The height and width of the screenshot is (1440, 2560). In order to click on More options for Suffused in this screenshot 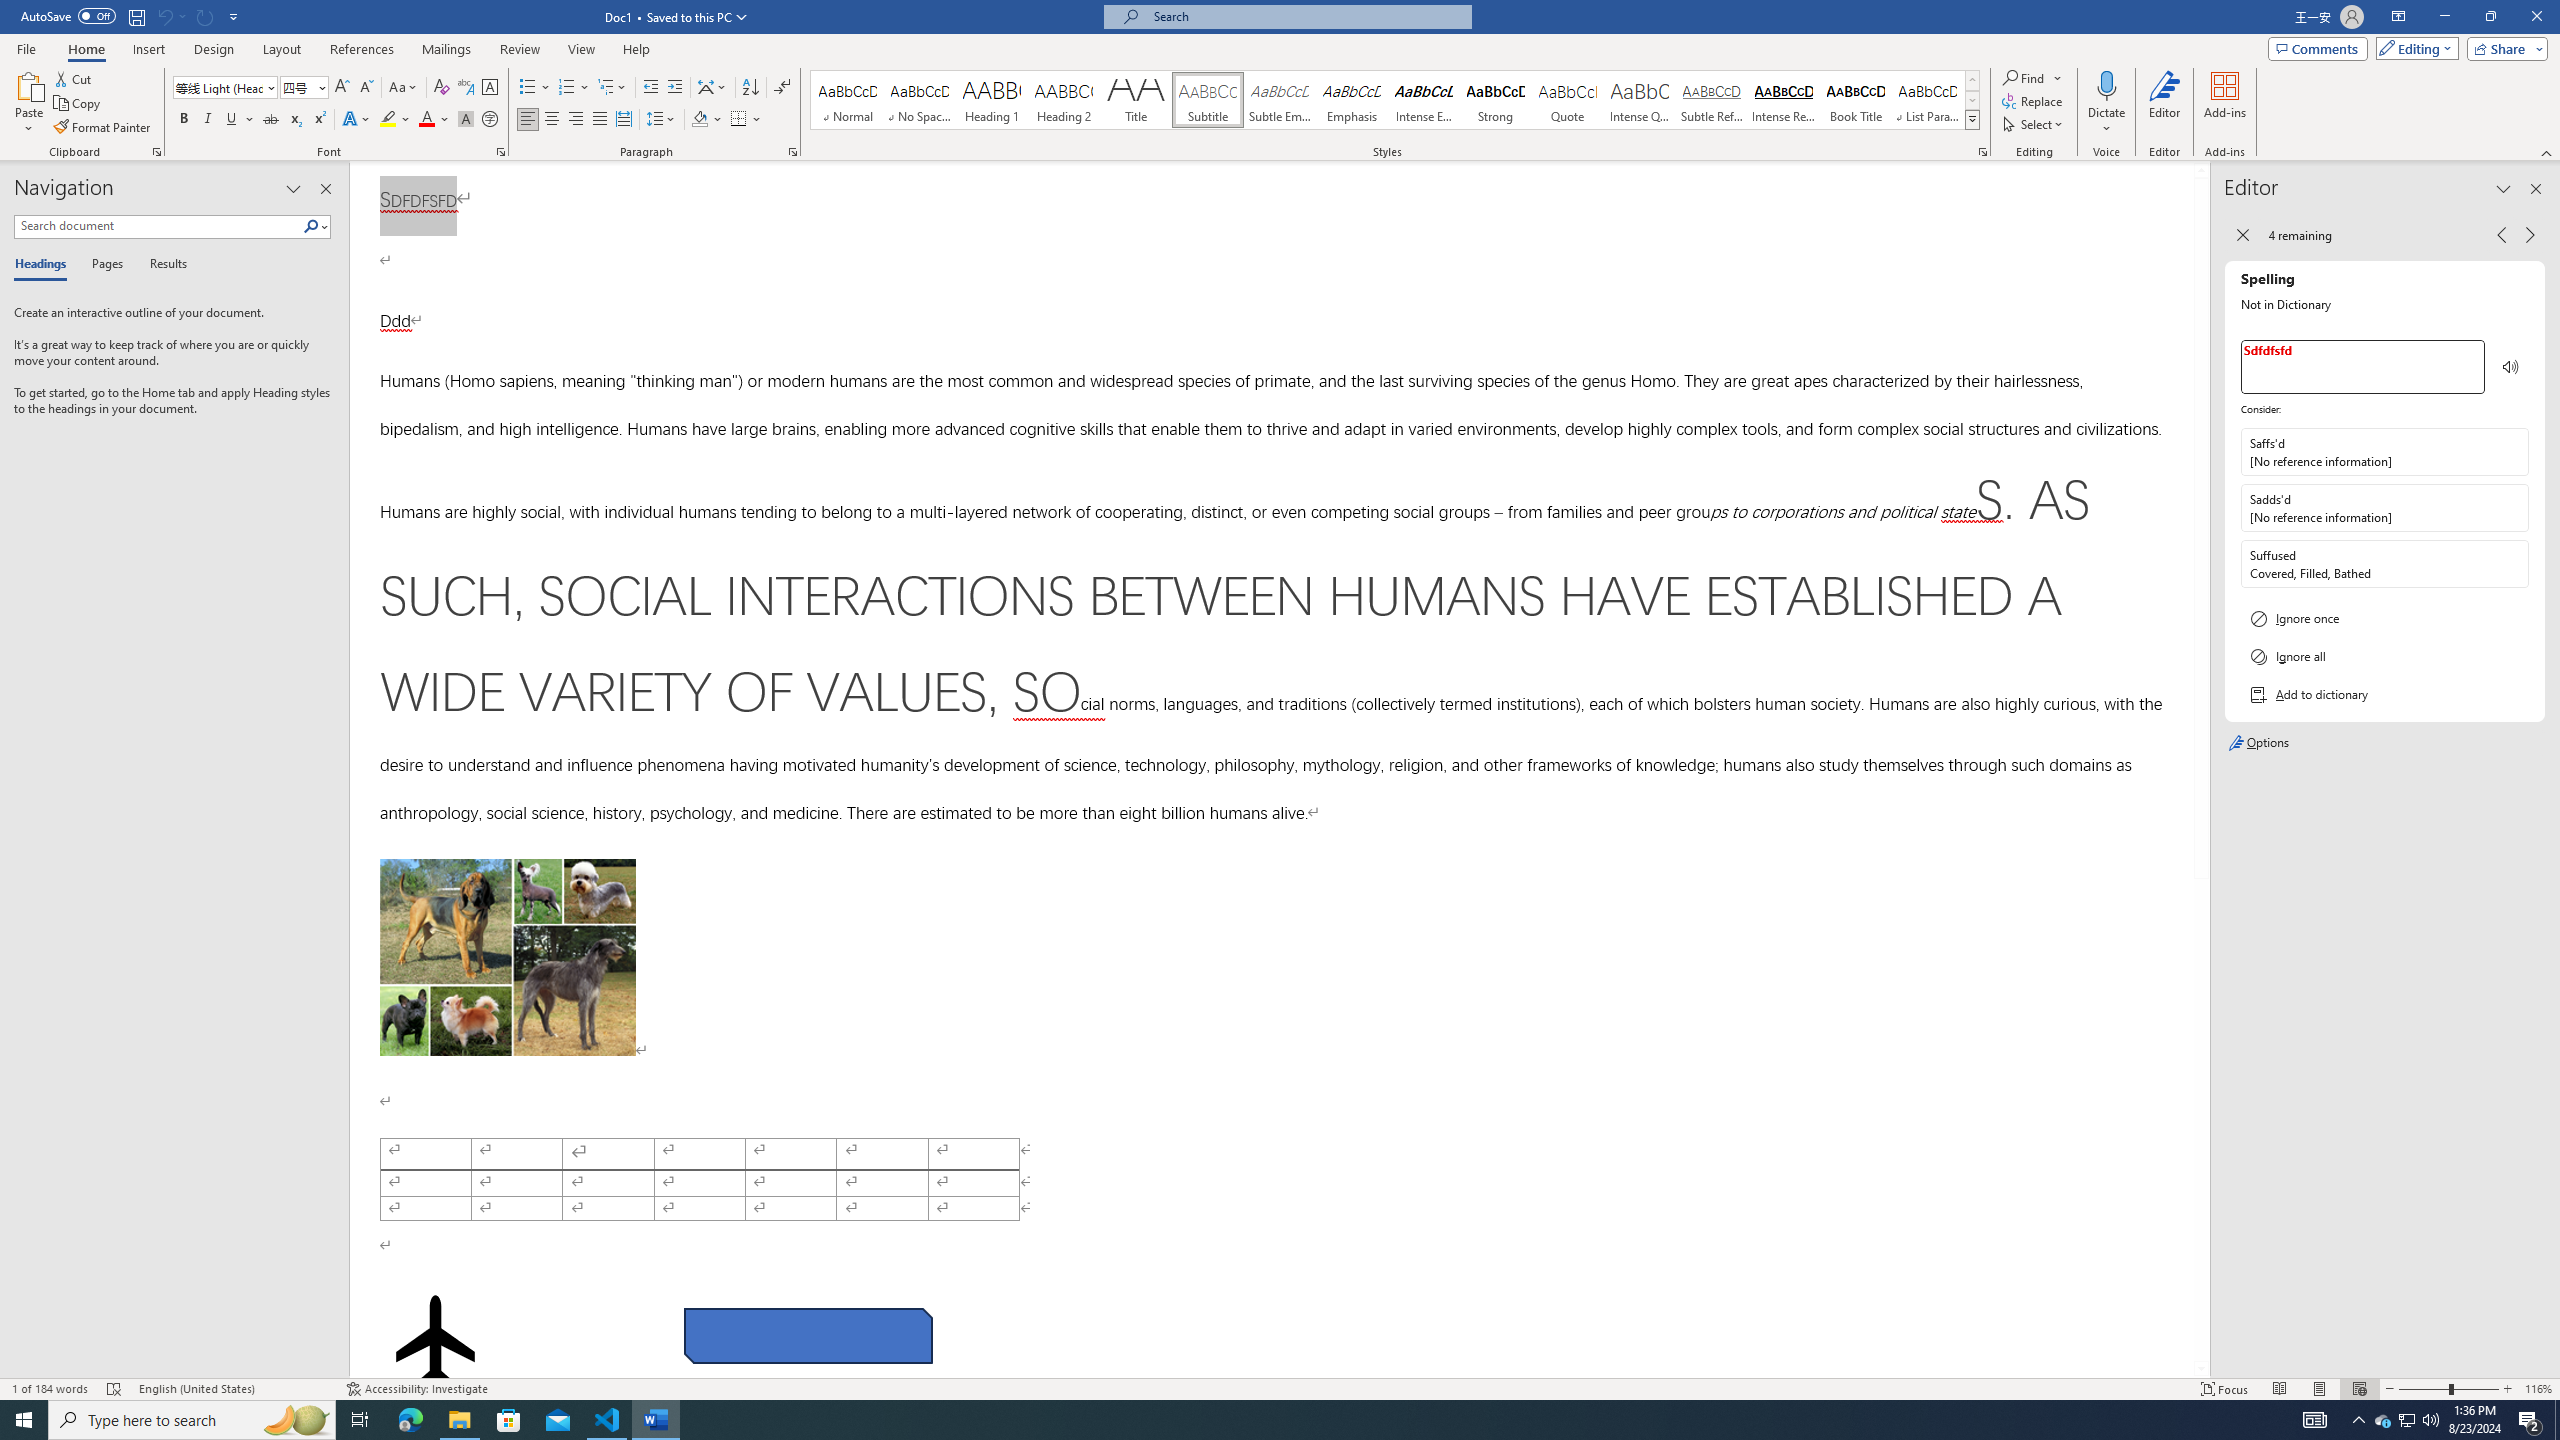, I will do `click(2512, 564)`.